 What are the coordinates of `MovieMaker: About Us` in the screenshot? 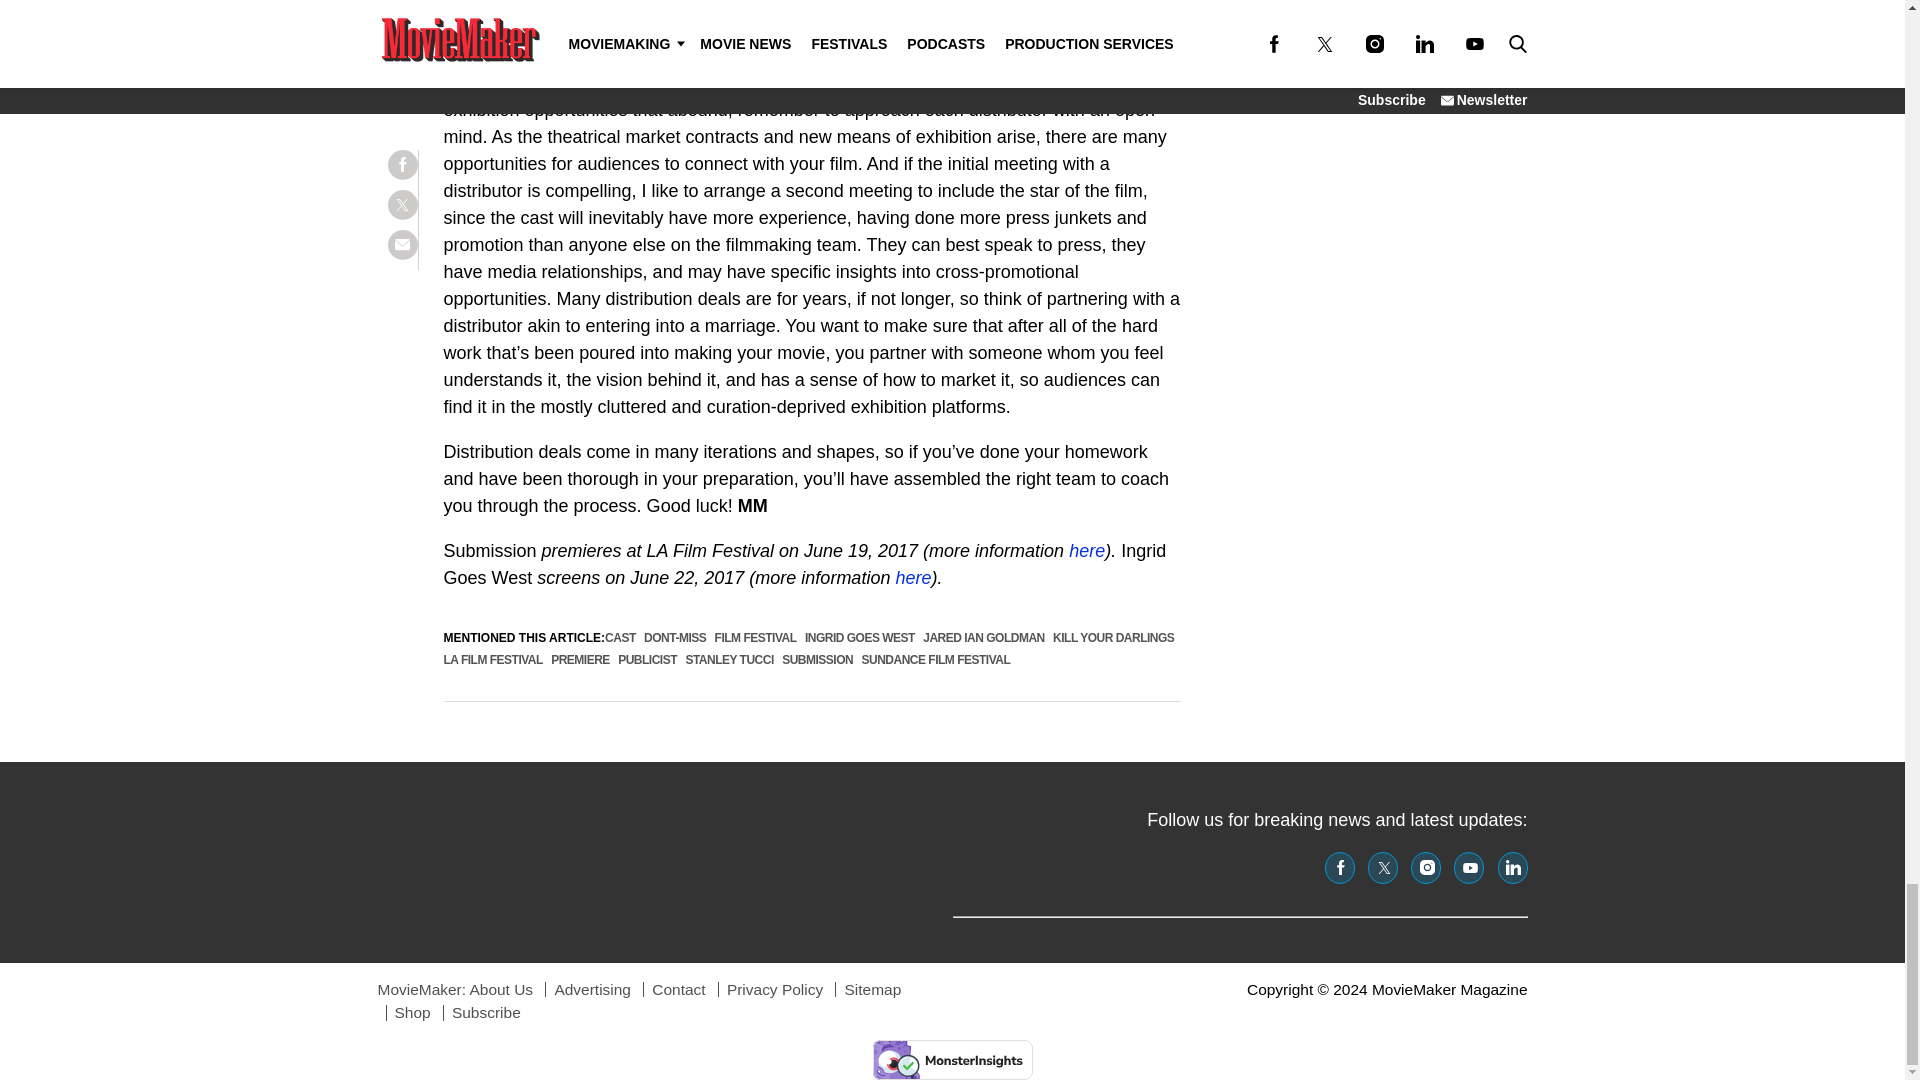 It's located at (456, 988).